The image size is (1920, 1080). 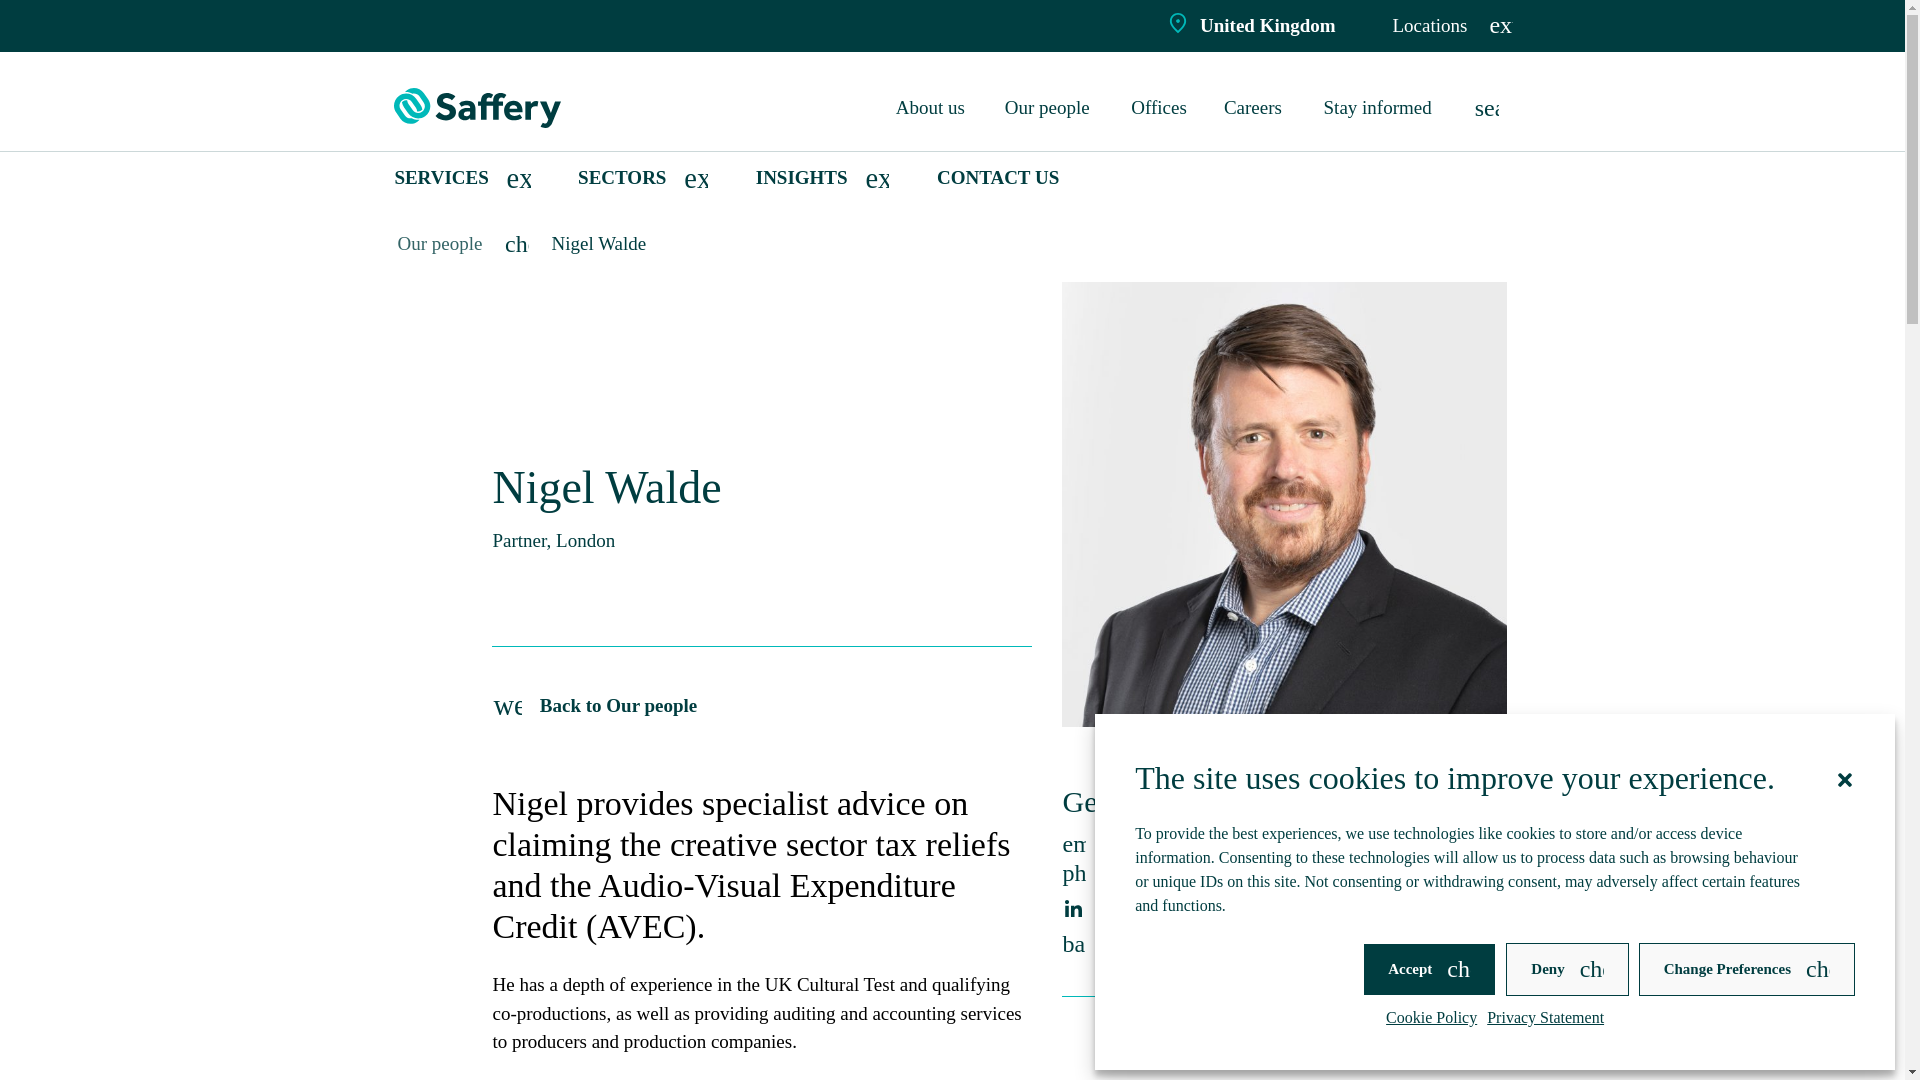 What do you see at coordinates (1544, 1018) in the screenshot?
I see `Privacy Statement` at bounding box center [1544, 1018].